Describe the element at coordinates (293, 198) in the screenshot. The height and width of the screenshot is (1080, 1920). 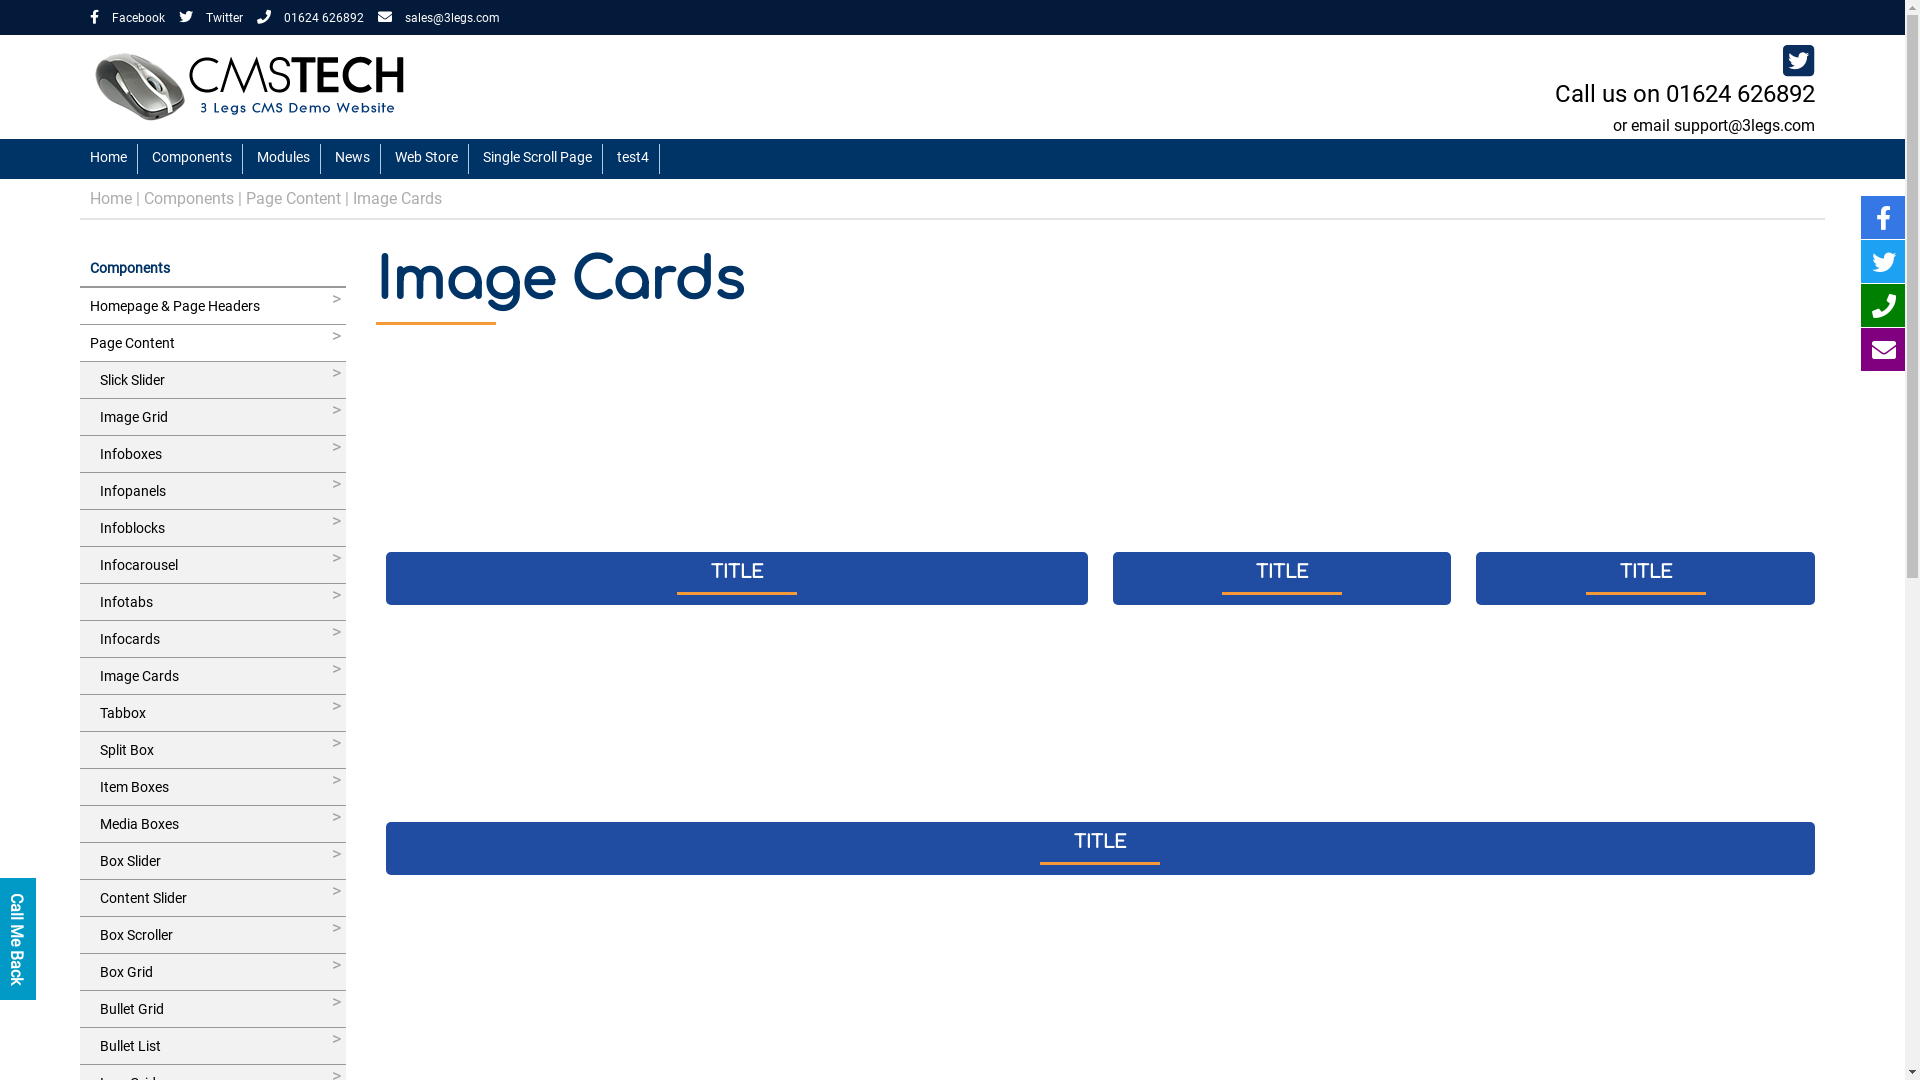
I see `Page Content` at that location.